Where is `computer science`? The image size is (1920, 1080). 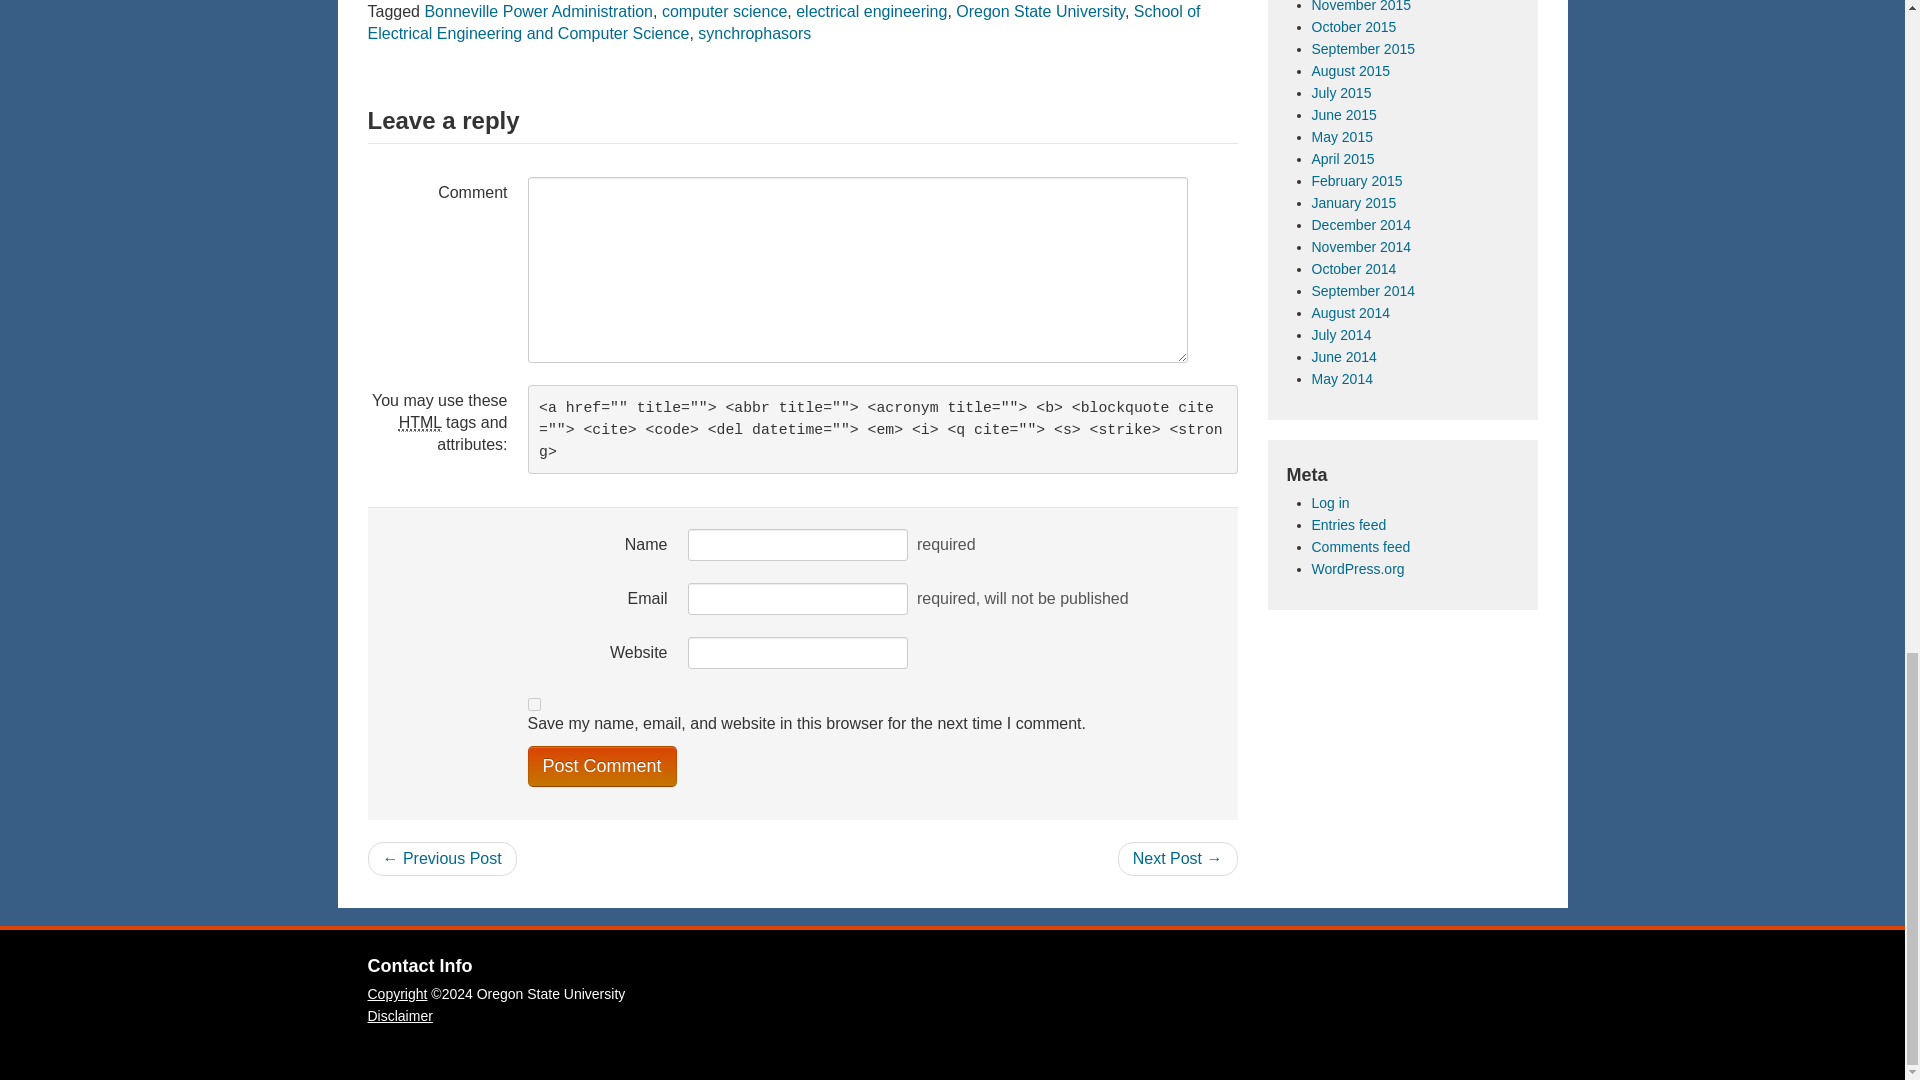 computer science is located at coordinates (724, 12).